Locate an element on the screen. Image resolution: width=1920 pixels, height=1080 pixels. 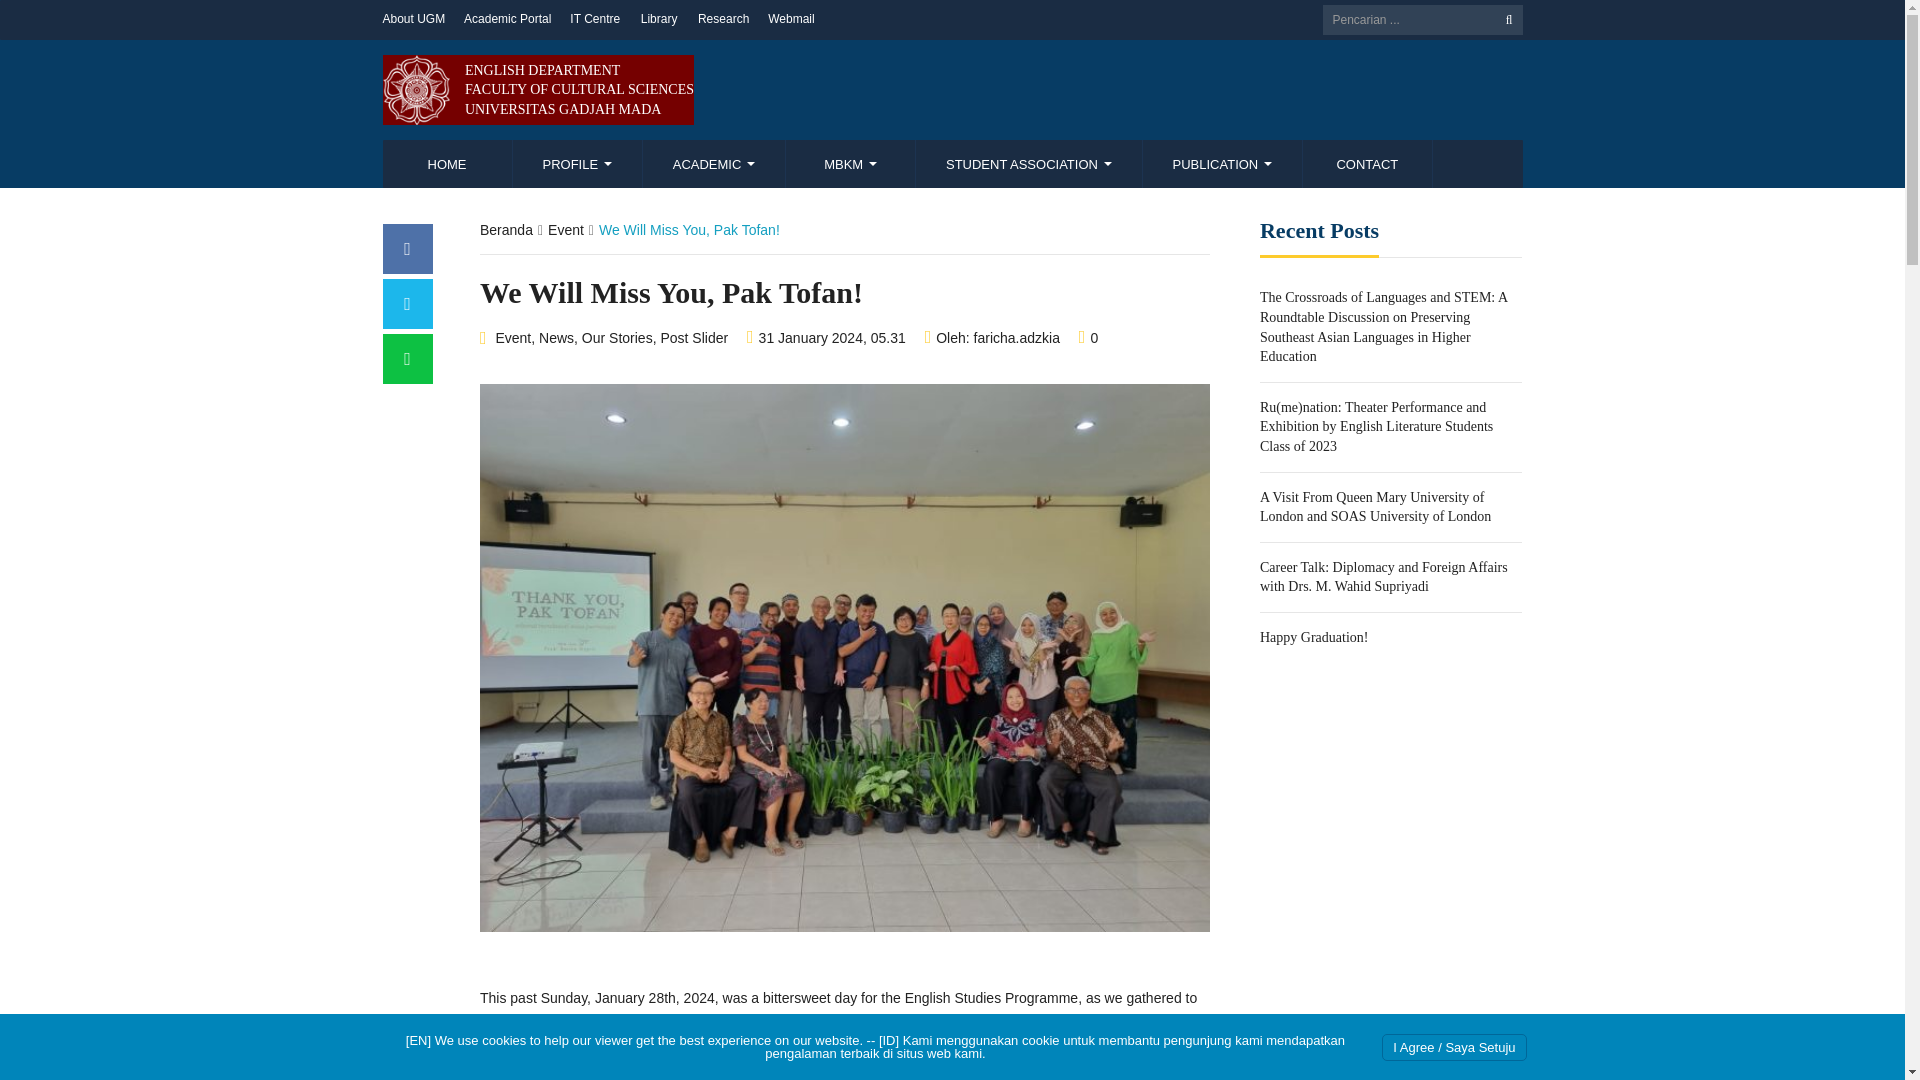
IT Centre is located at coordinates (595, 20).